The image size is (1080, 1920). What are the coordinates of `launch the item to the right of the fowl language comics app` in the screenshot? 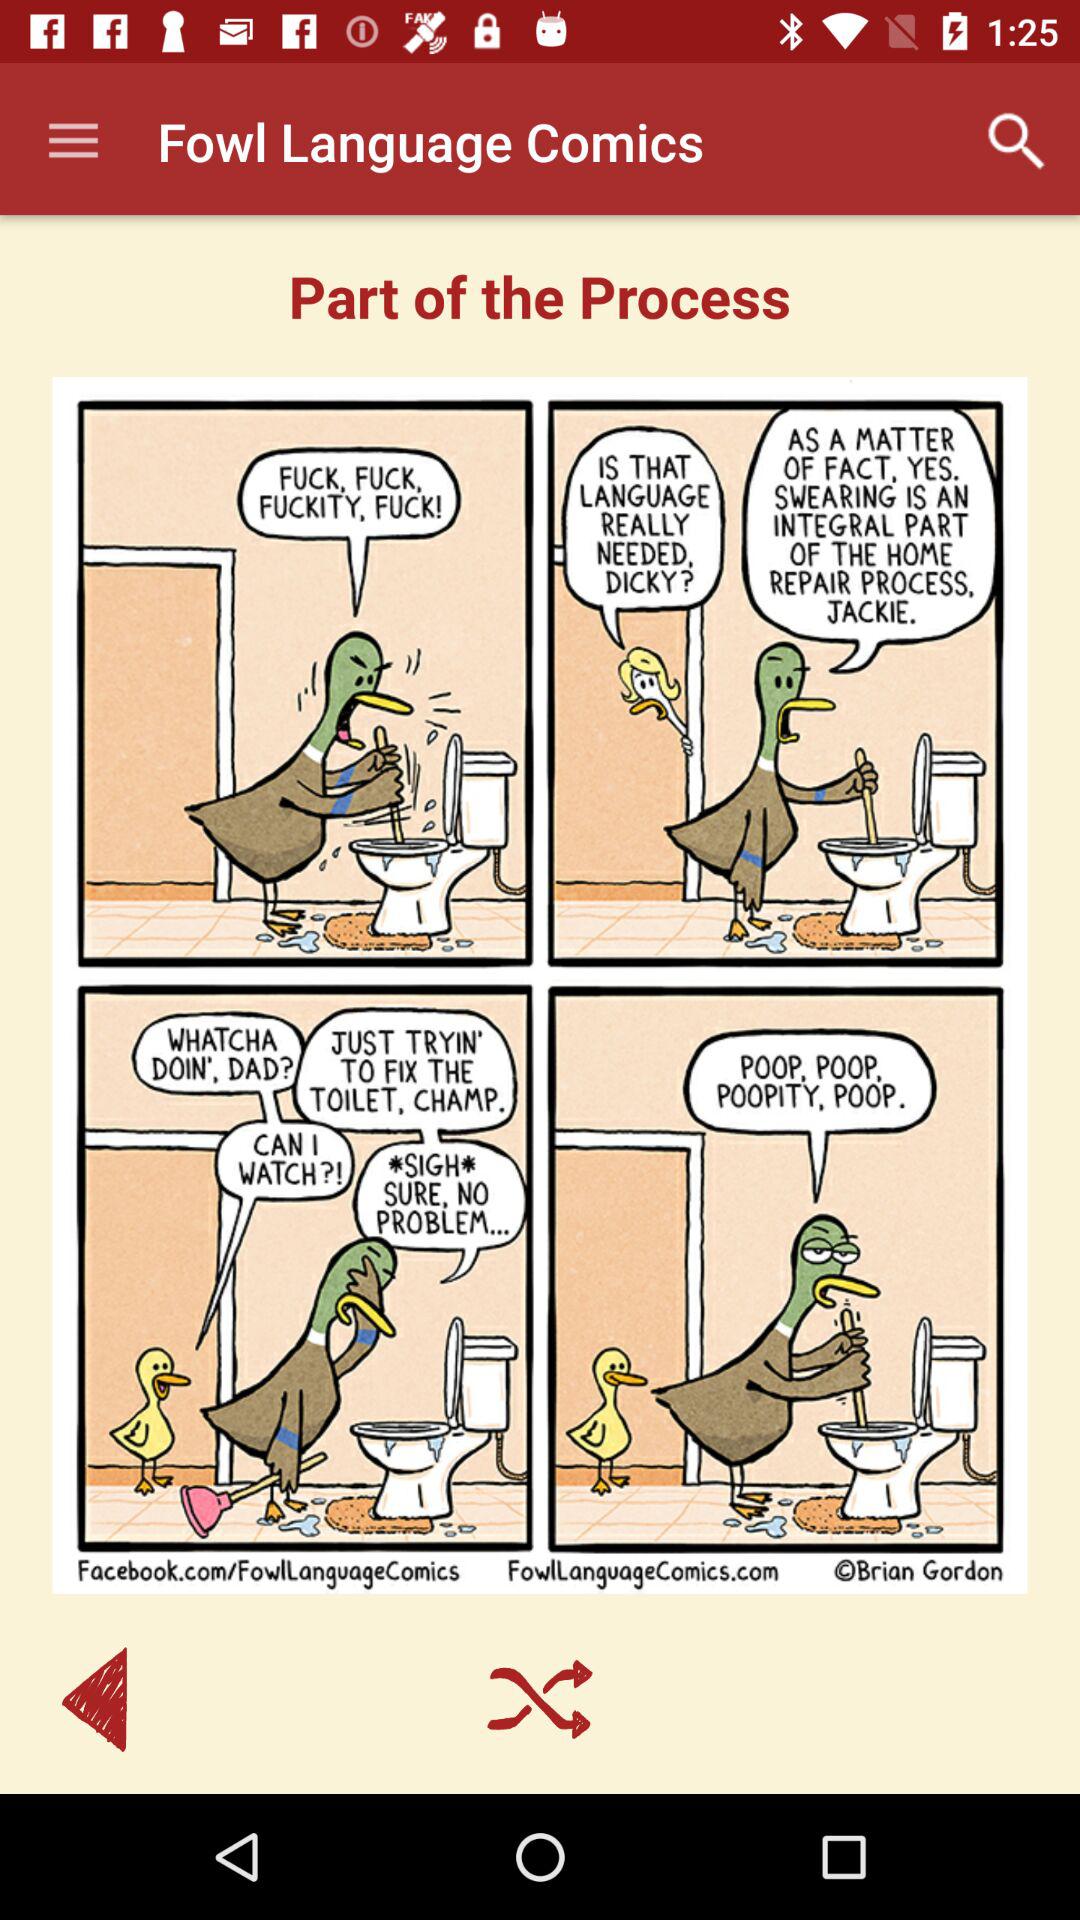 It's located at (1016, 141).